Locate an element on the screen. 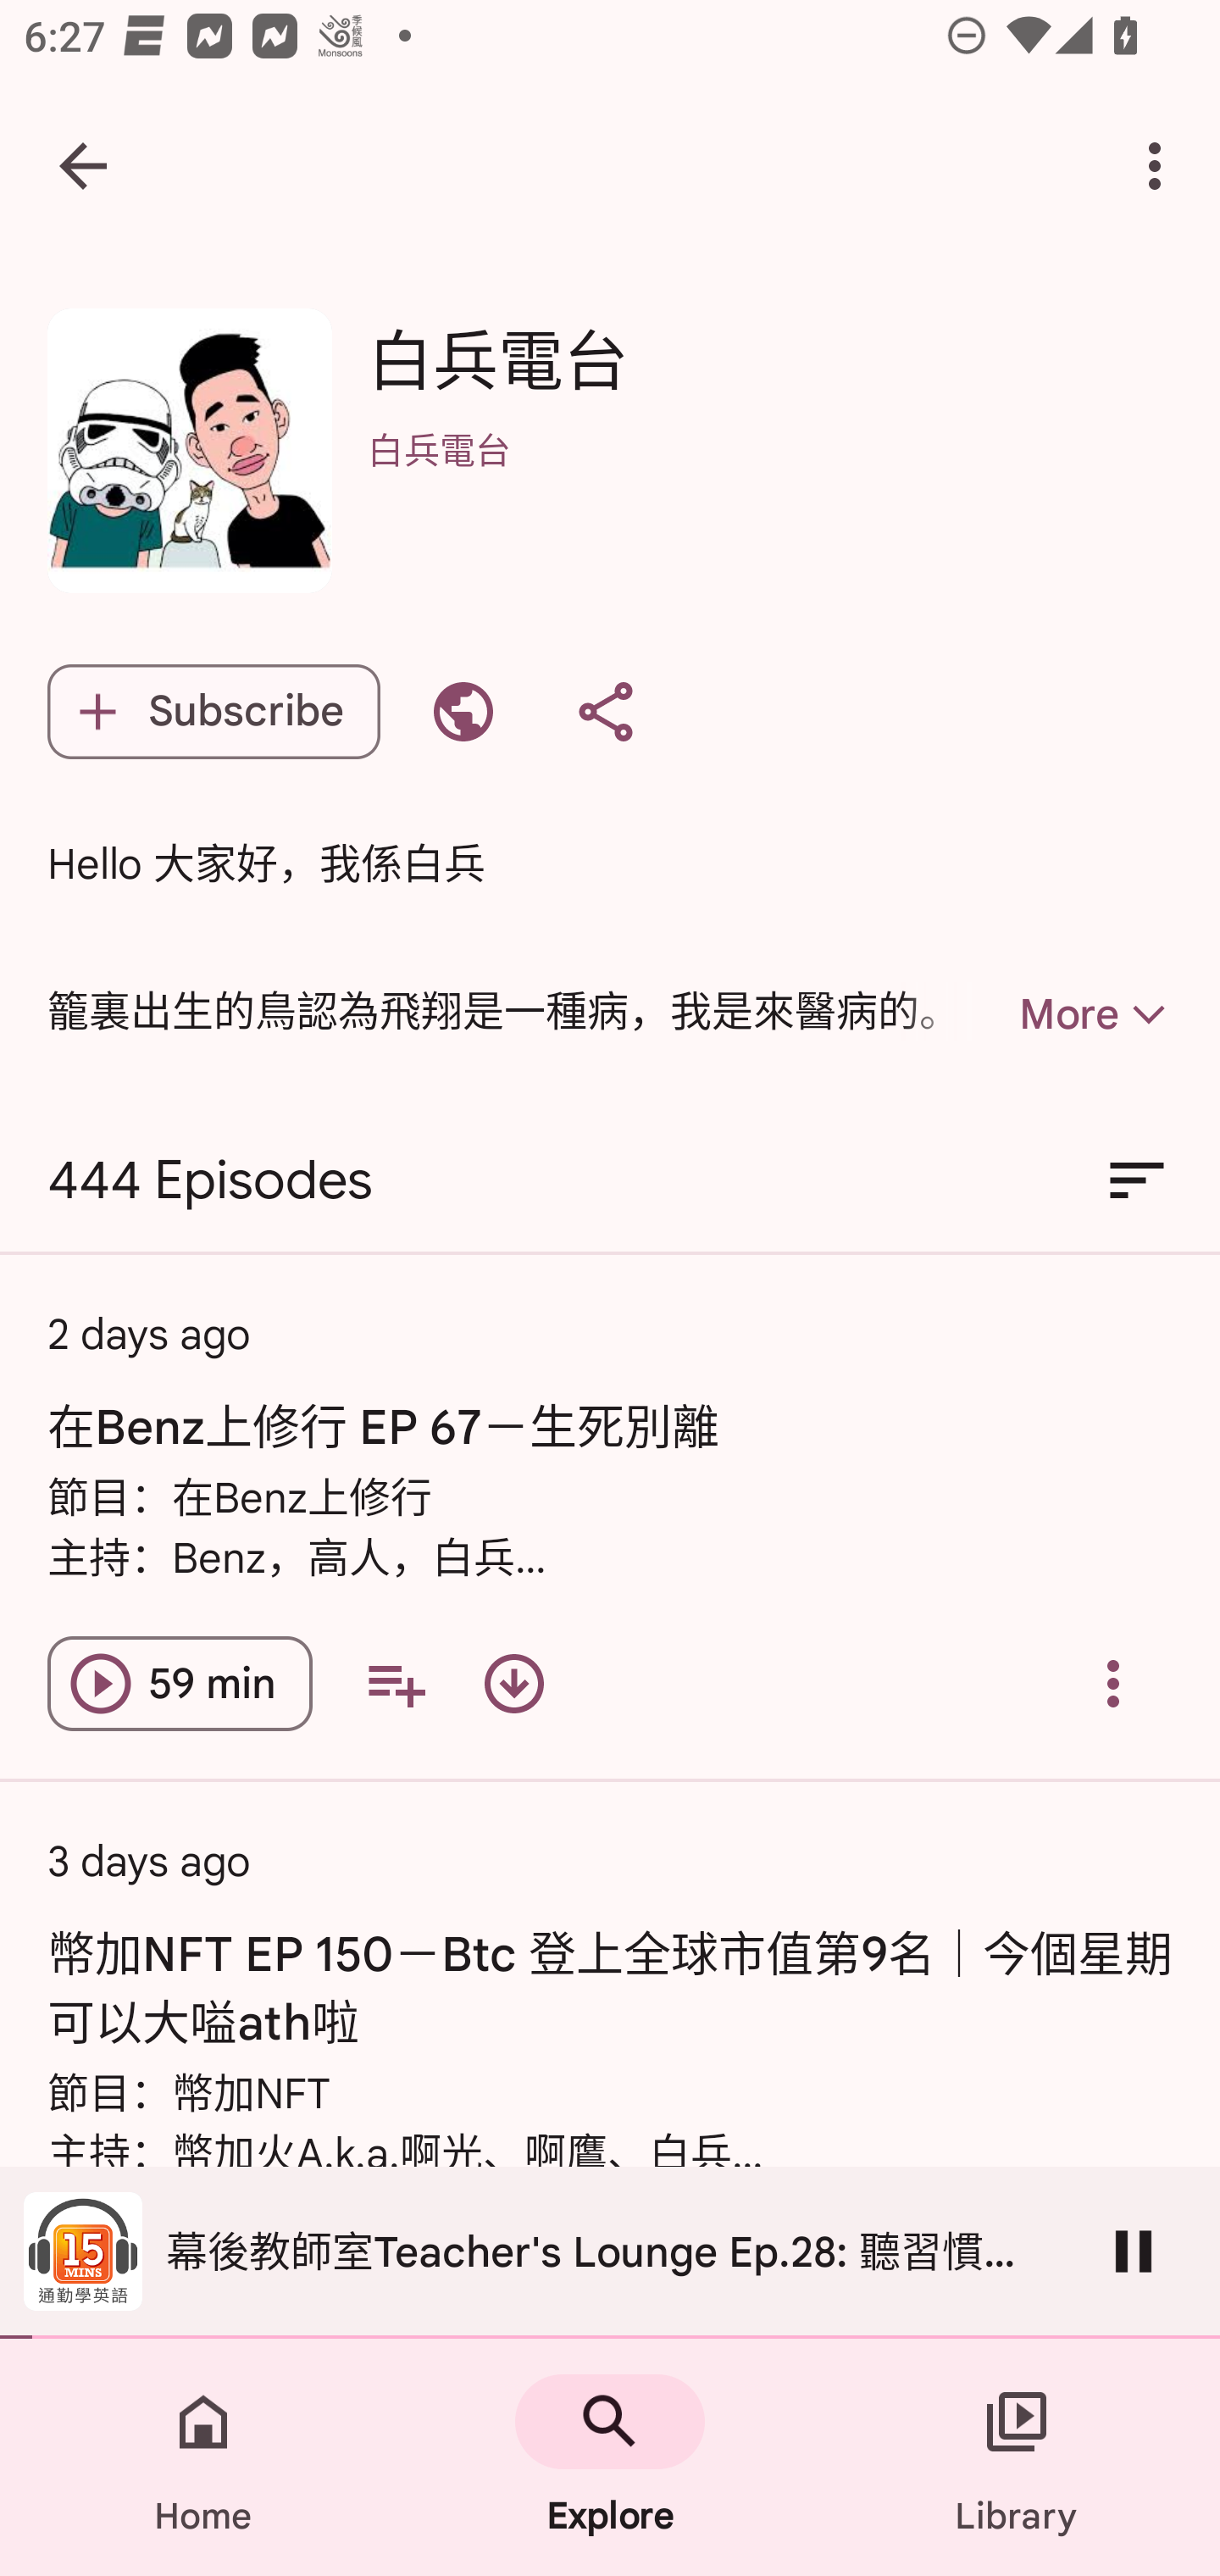  Add to your queue is located at coordinates (396, 1683).